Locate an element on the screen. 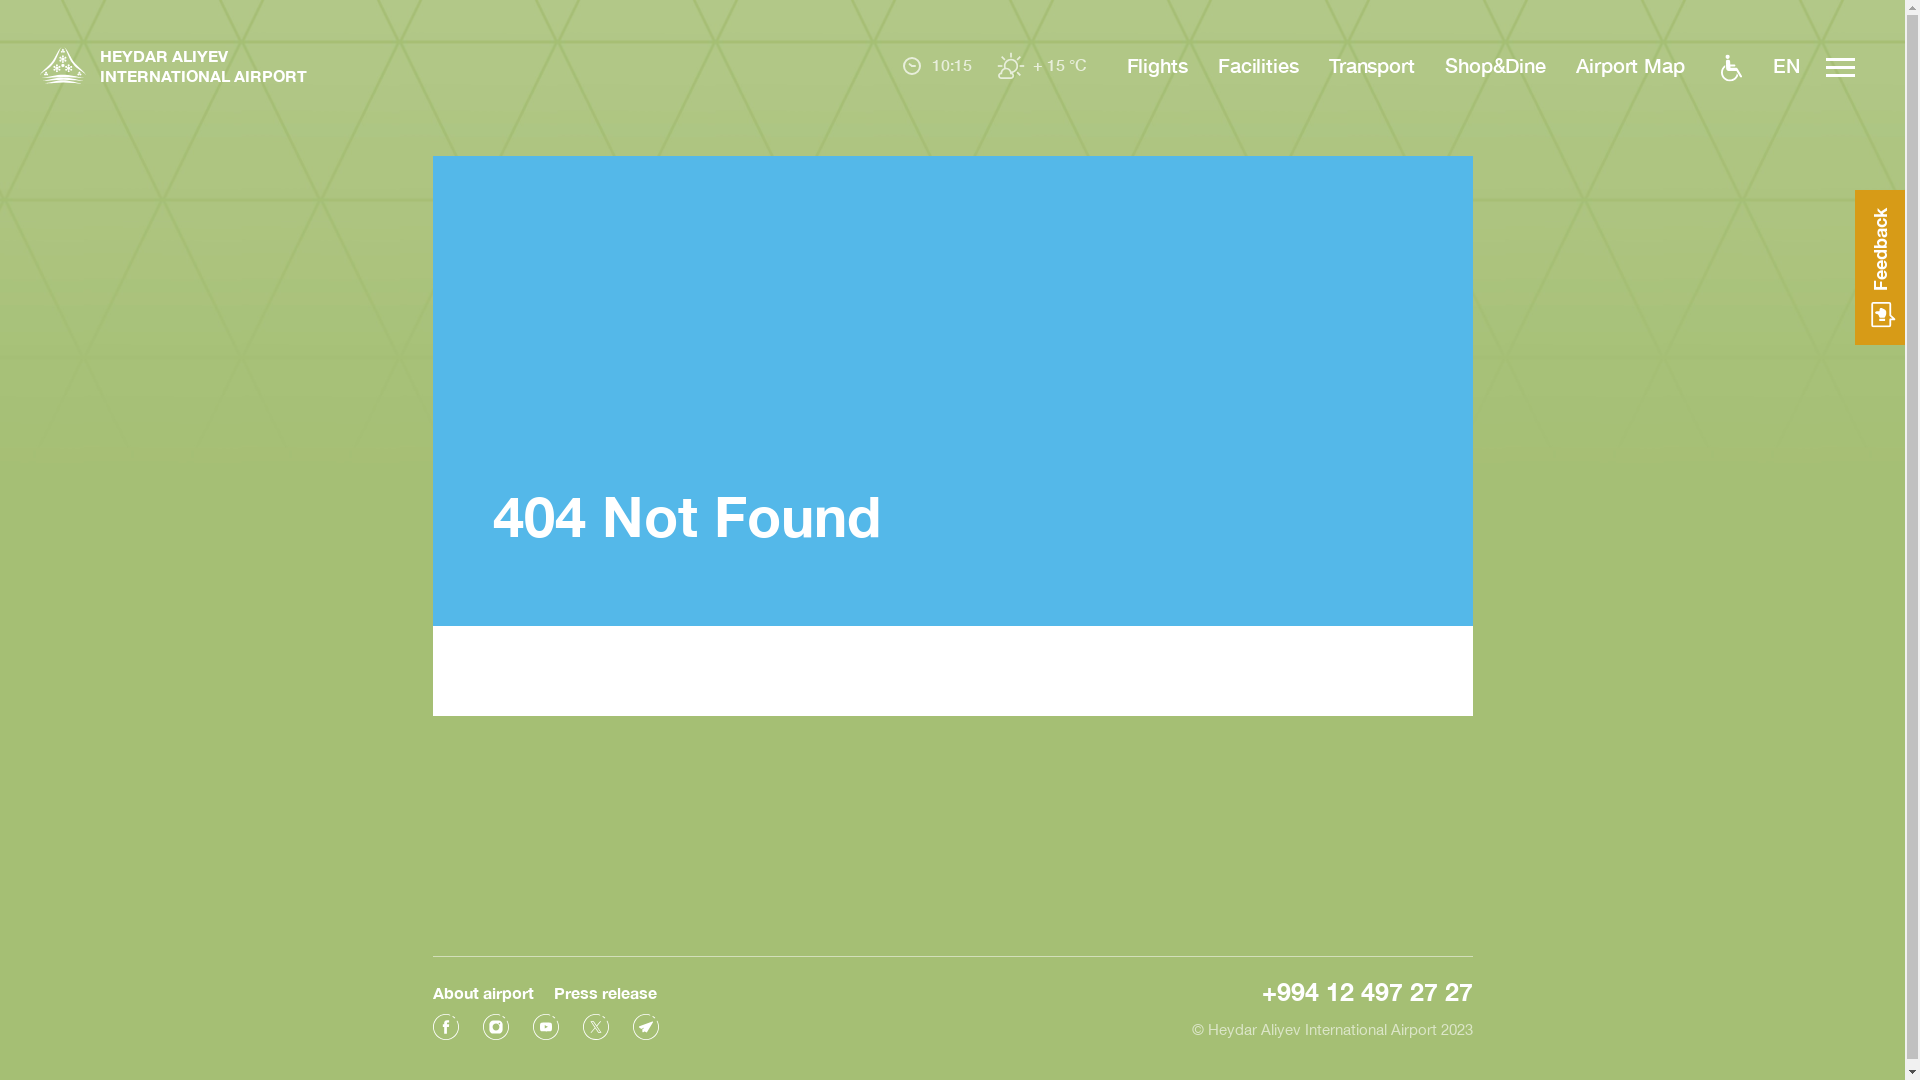 Image resolution: width=1920 pixels, height=1080 pixels. Shop&Dine is located at coordinates (1496, 65).